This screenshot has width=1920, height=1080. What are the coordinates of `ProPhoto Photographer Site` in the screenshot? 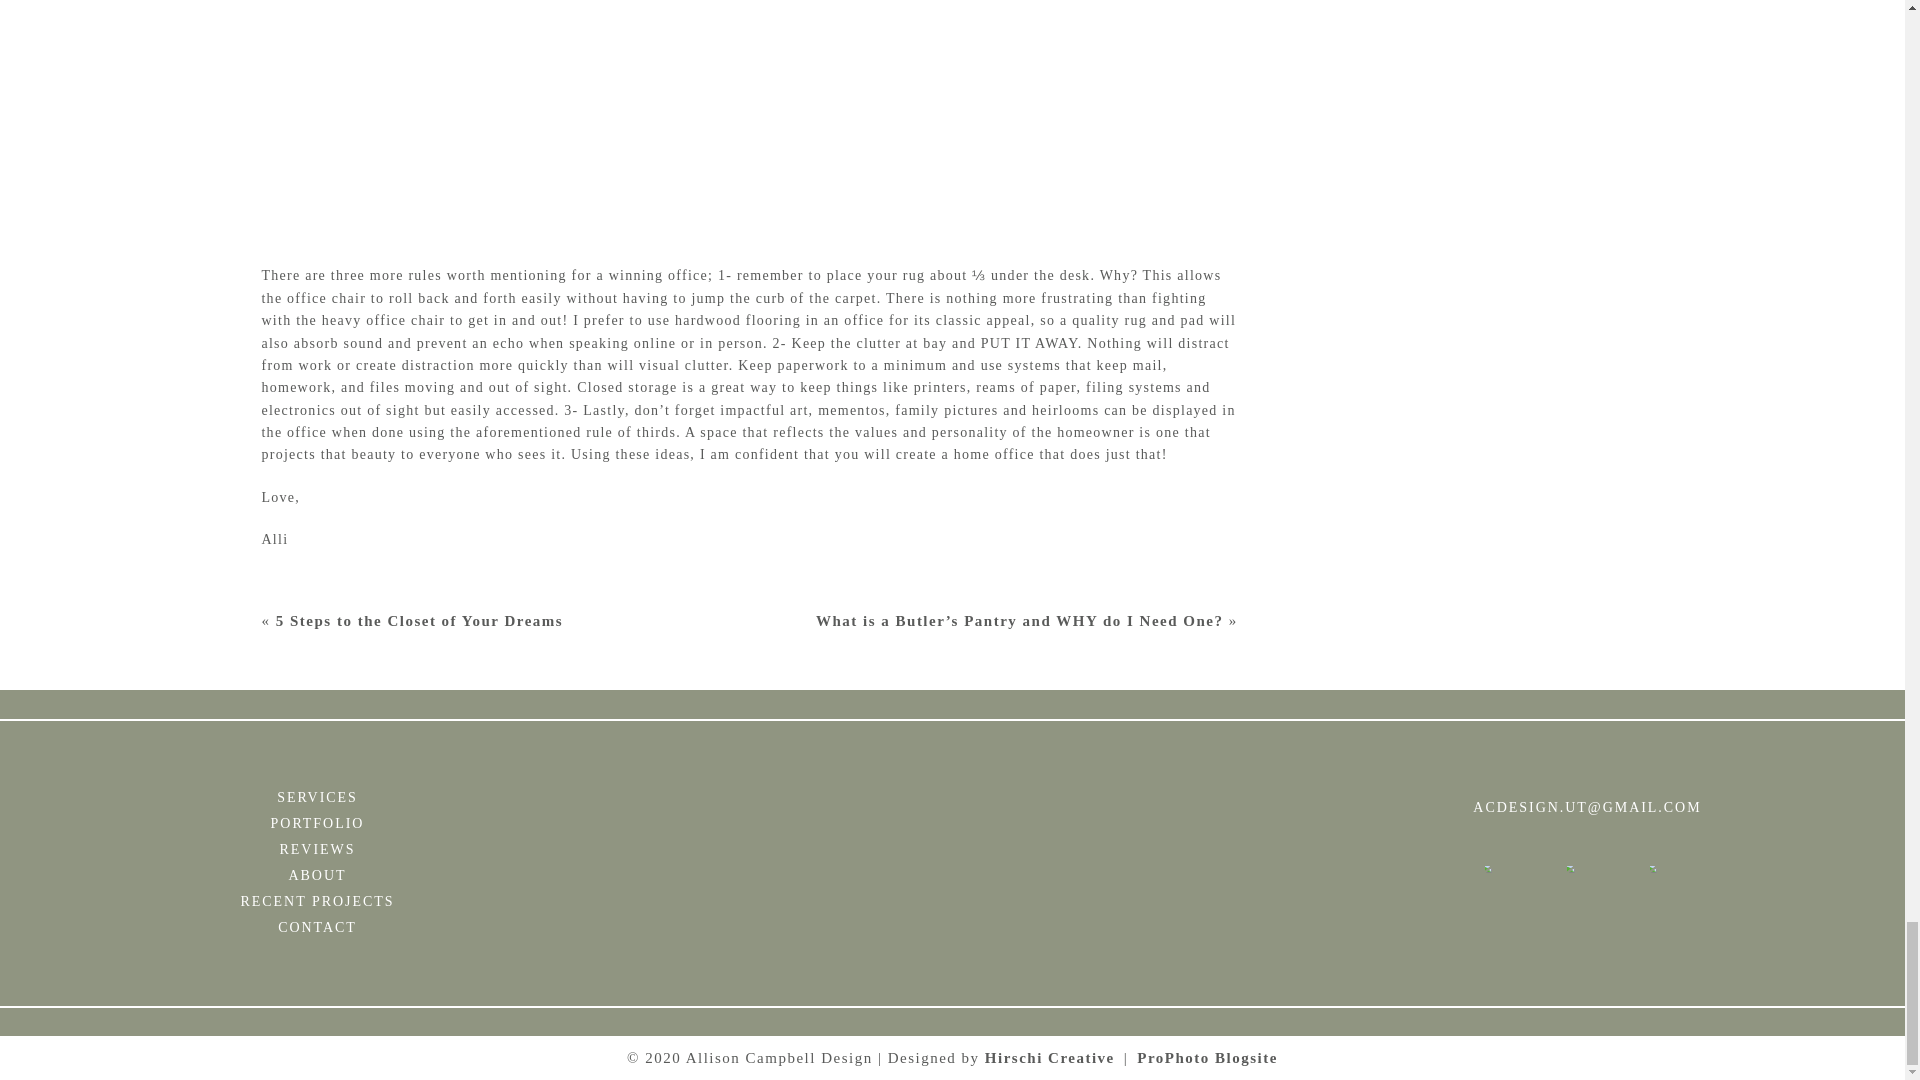 It's located at (1207, 1057).